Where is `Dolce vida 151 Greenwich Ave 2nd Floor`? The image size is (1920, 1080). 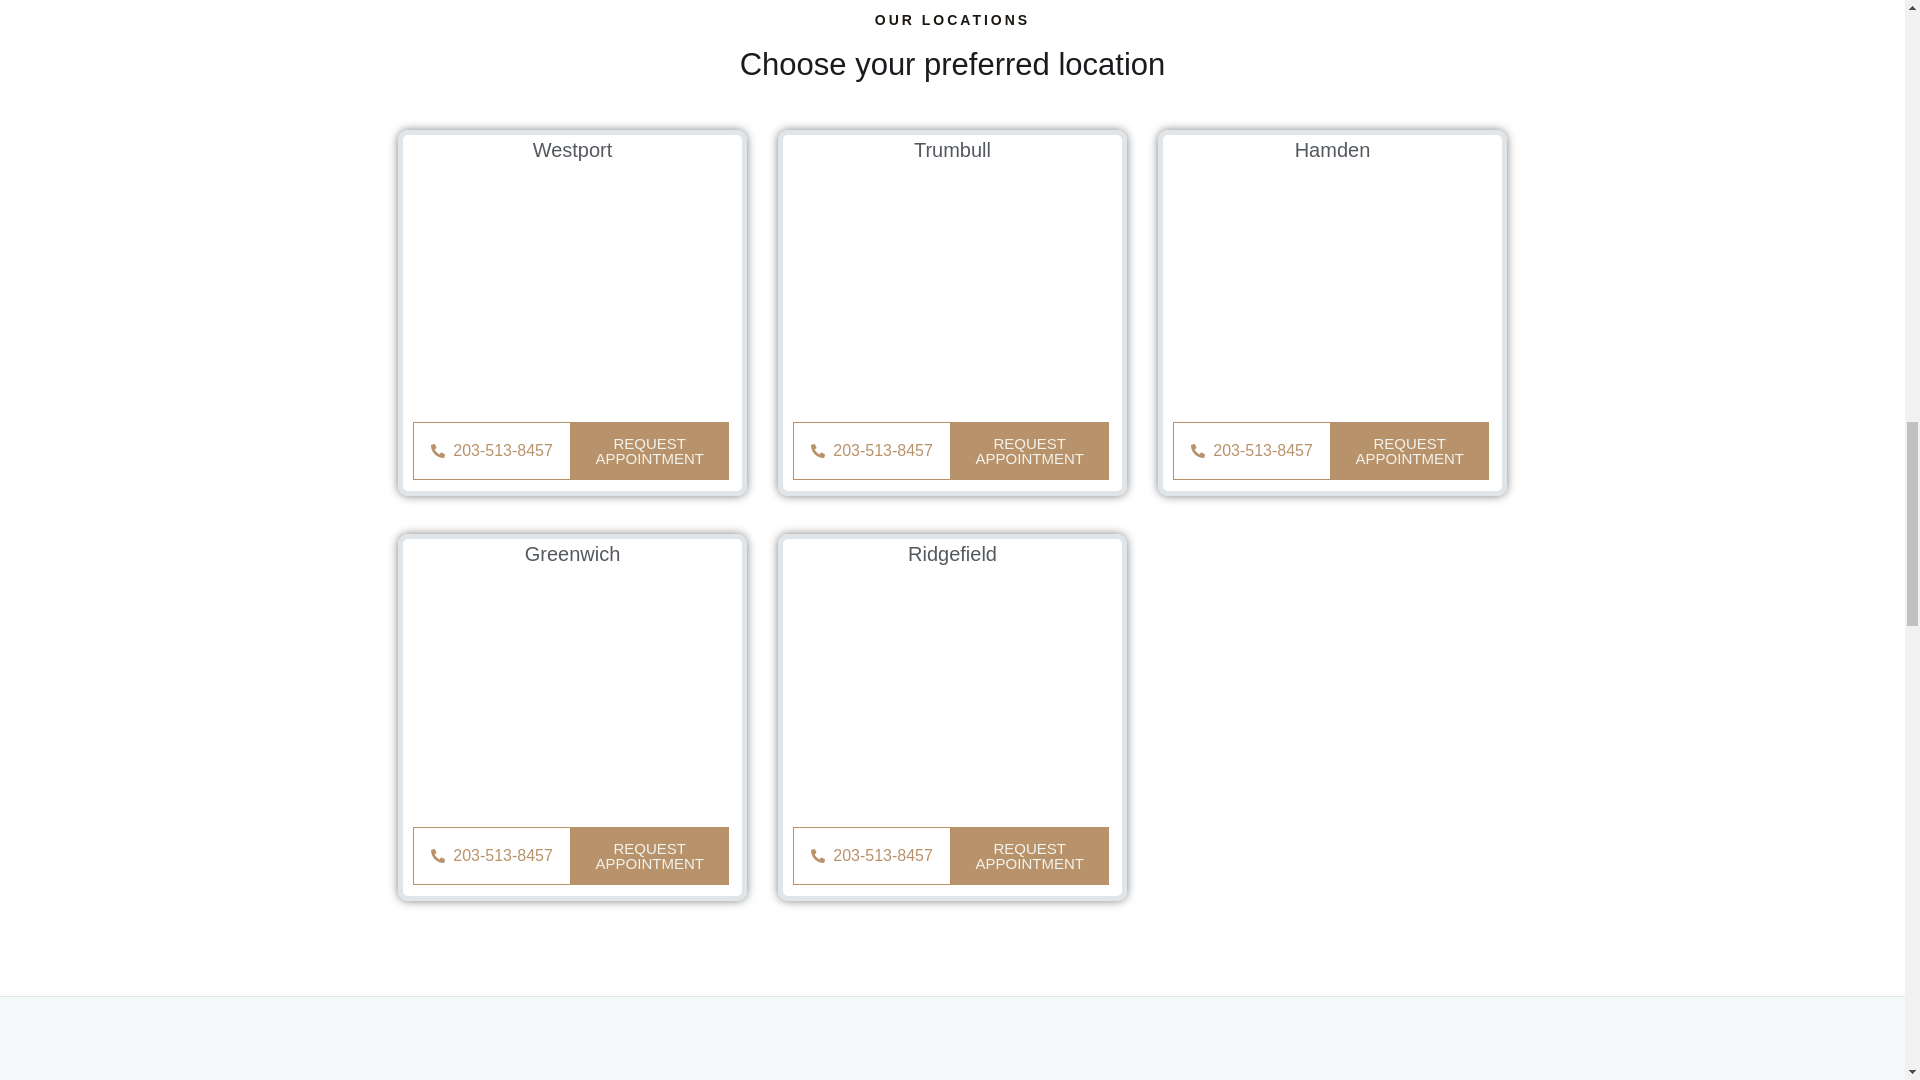 Dolce vida 151 Greenwich Ave 2nd Floor is located at coordinates (573, 694).